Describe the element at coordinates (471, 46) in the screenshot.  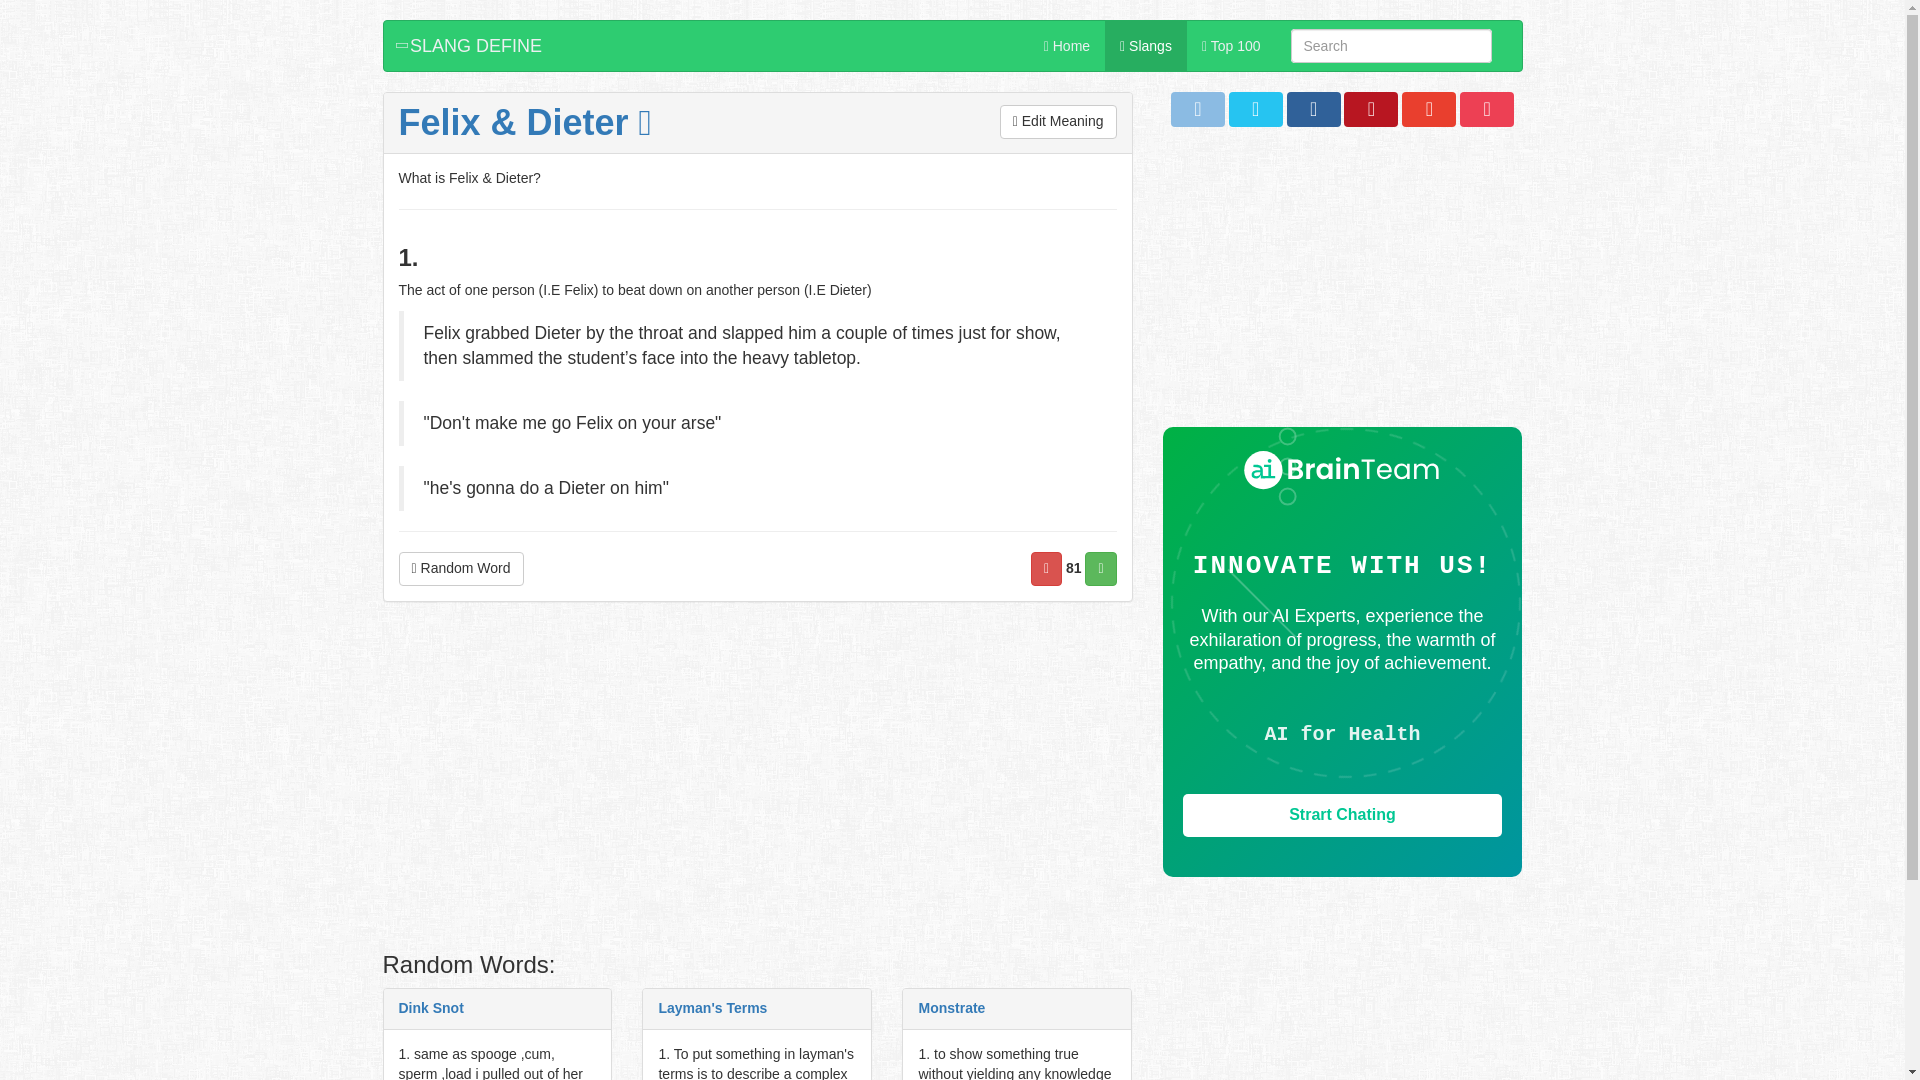
I see `SLANG DEFINE` at that location.